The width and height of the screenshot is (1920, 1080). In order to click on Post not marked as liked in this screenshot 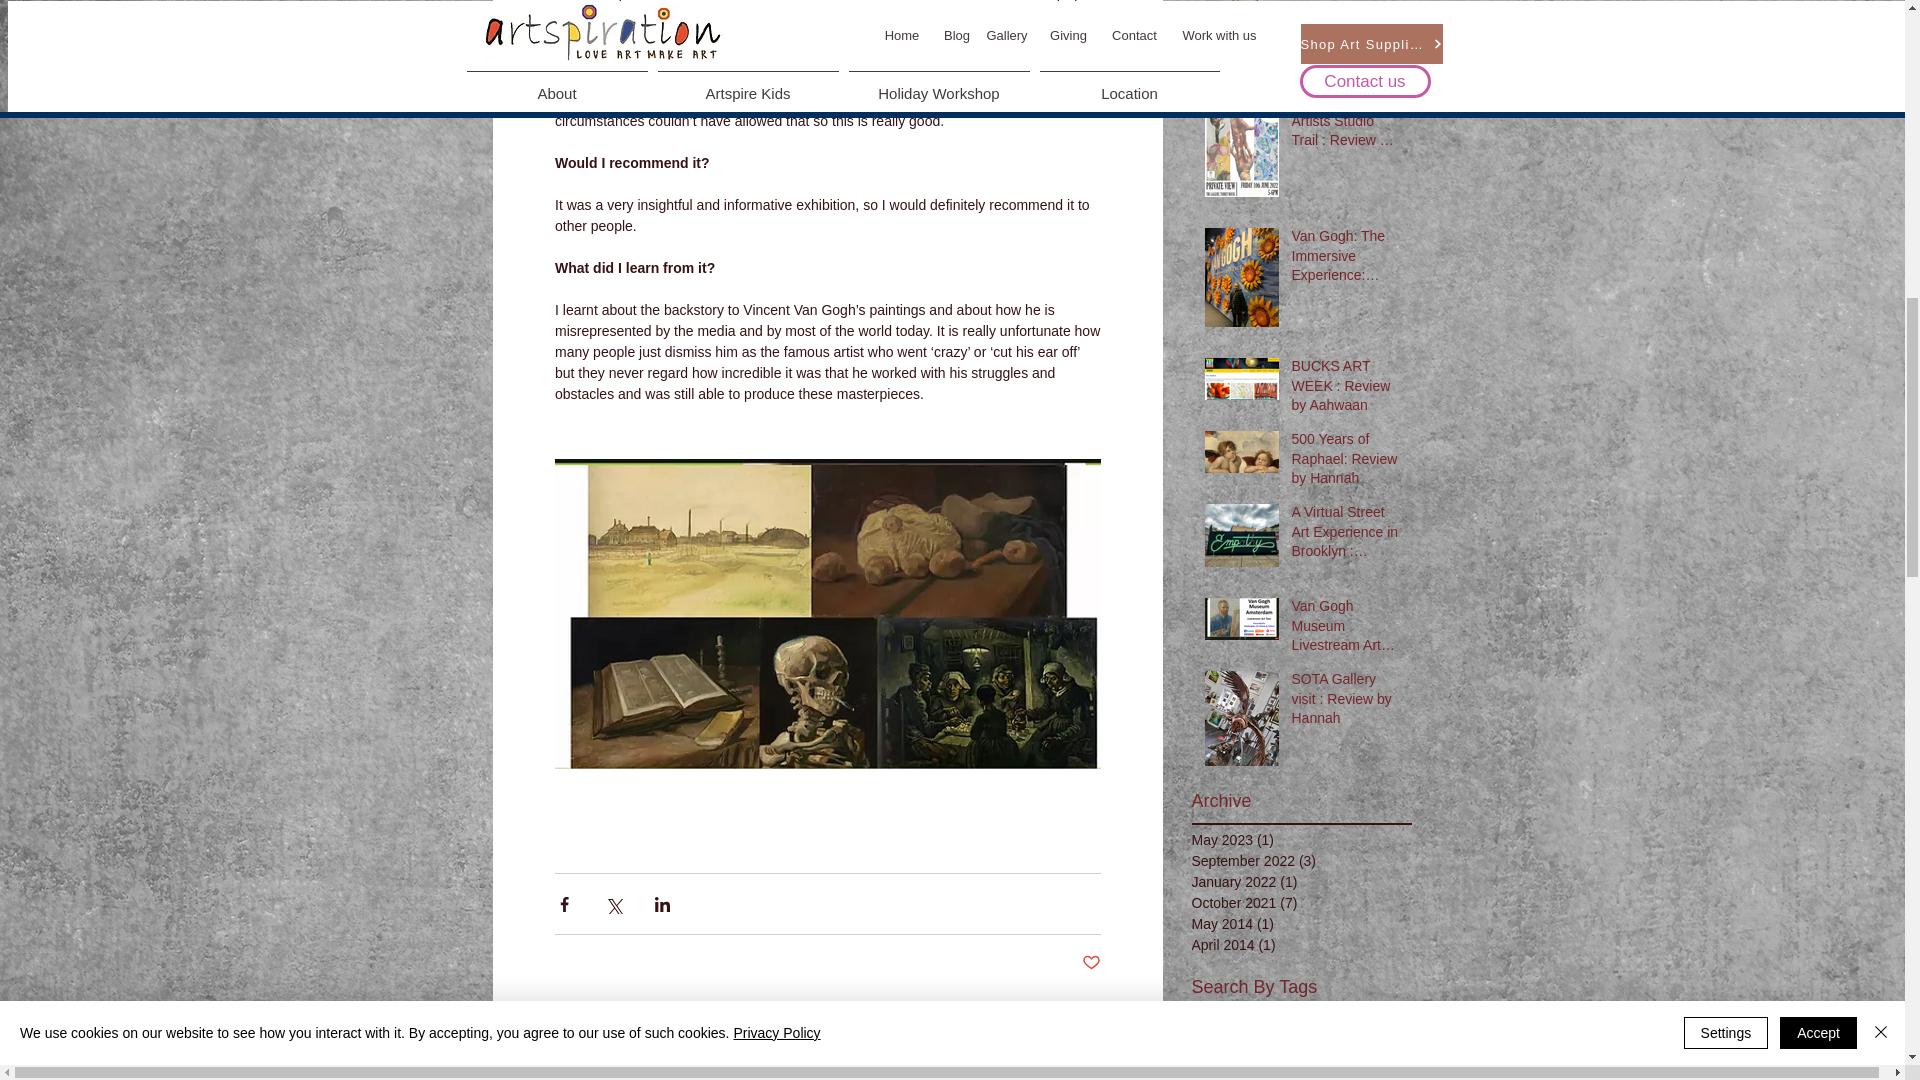, I will do `click(1091, 963)`.